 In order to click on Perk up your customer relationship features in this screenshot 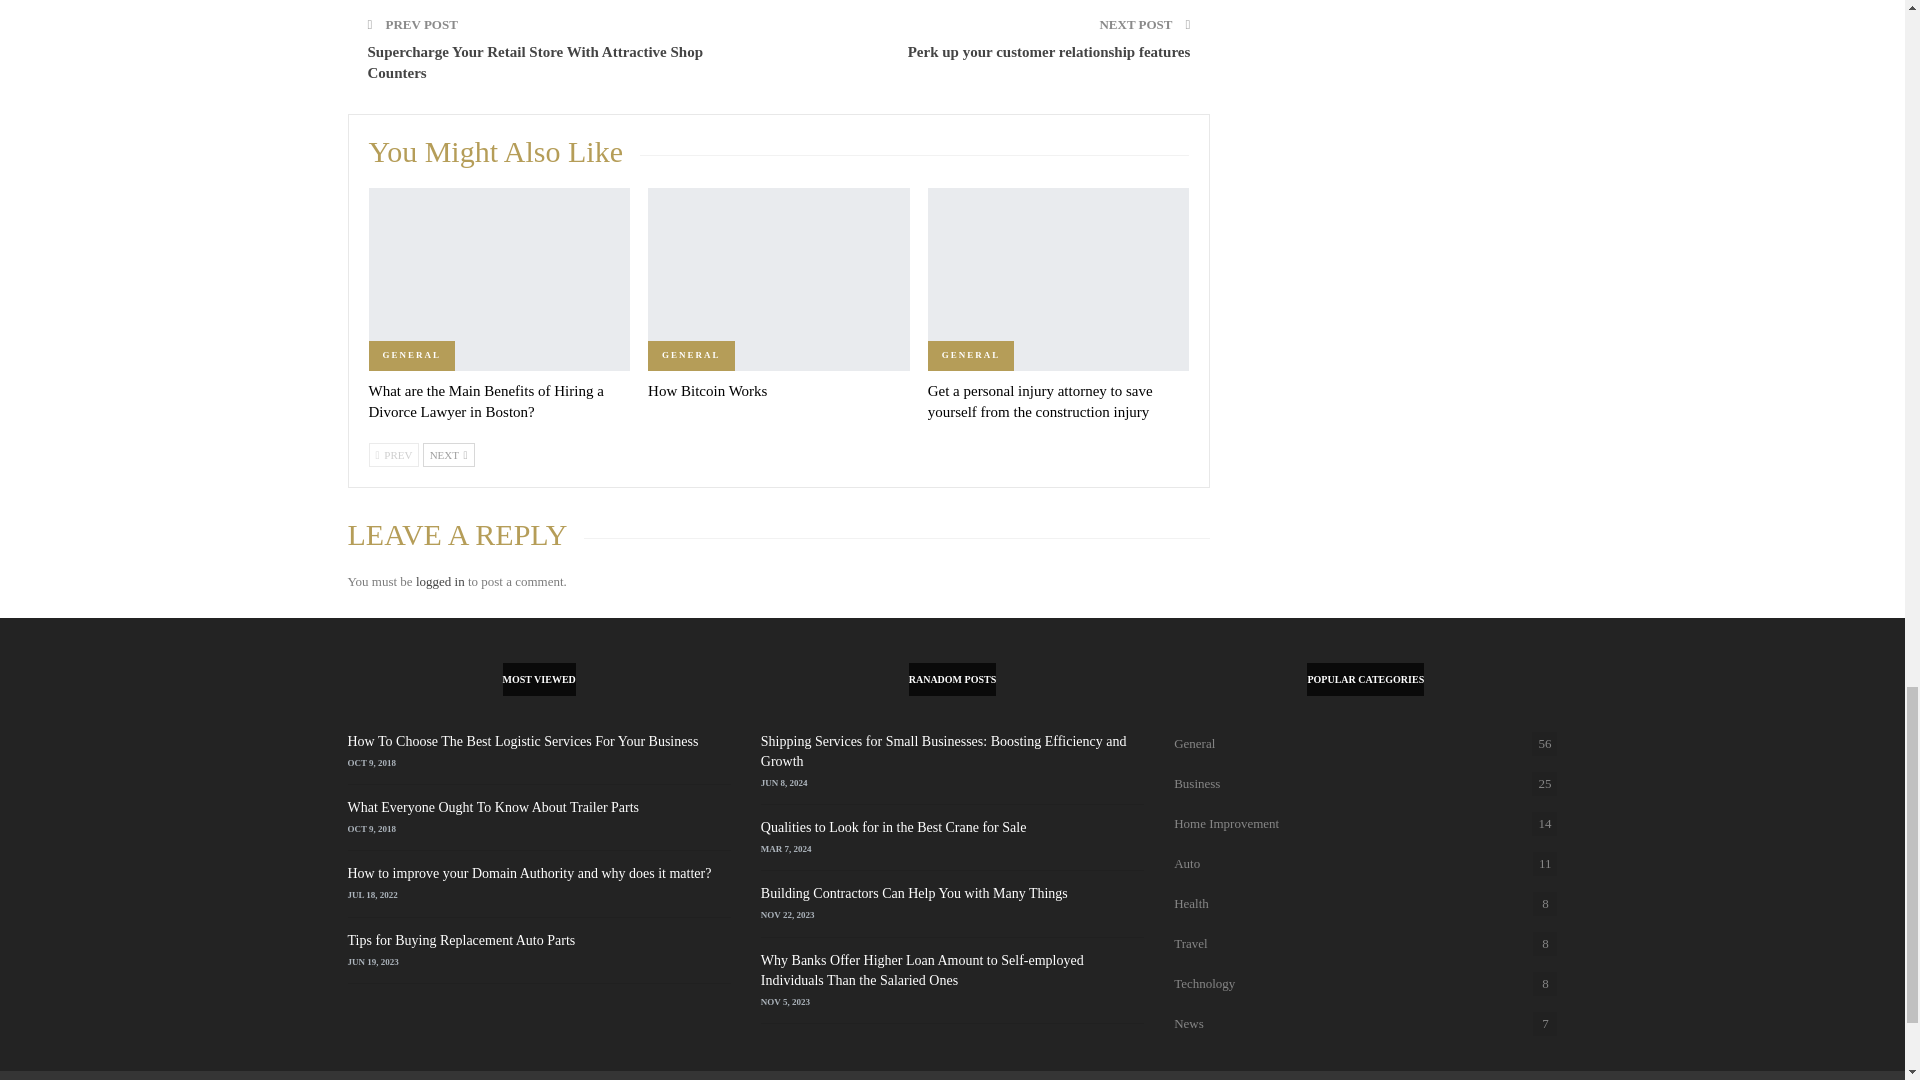, I will do `click(1049, 52)`.